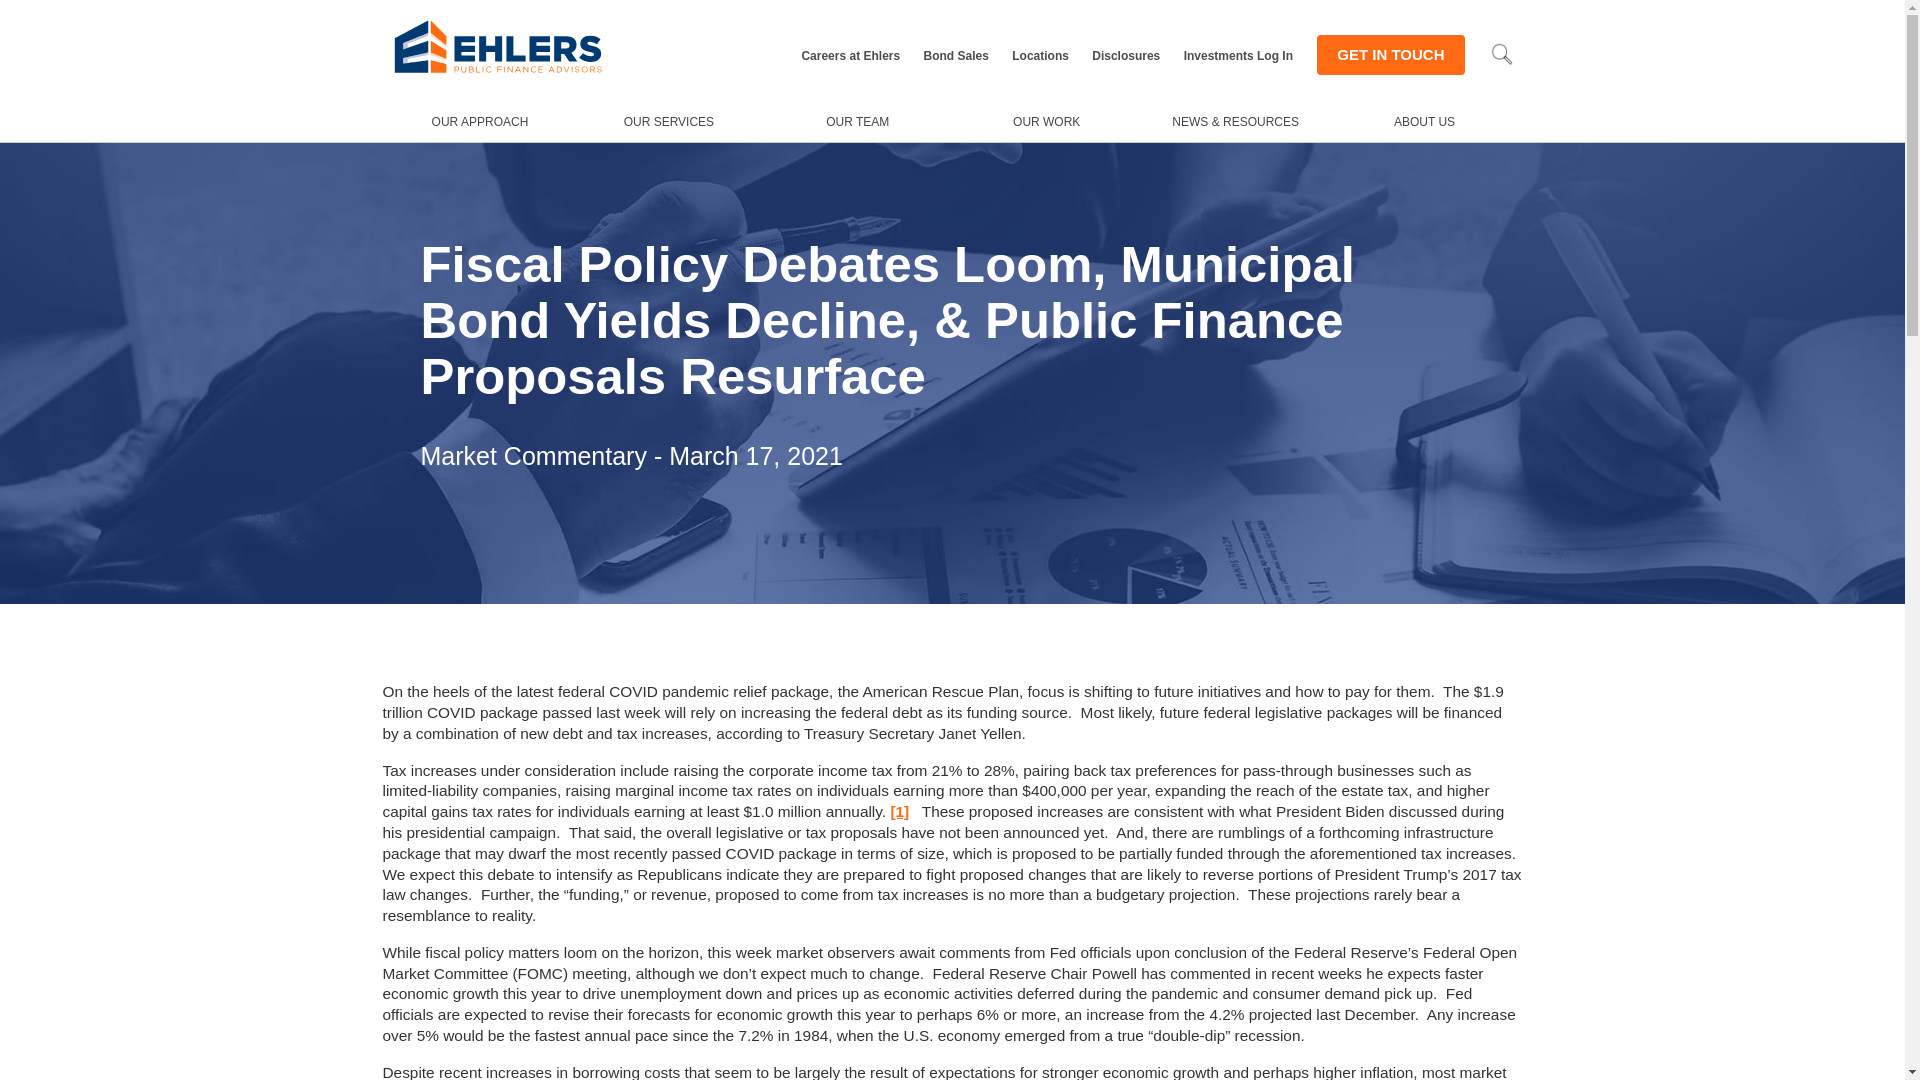  I want to click on Disclosures, so click(1126, 55).